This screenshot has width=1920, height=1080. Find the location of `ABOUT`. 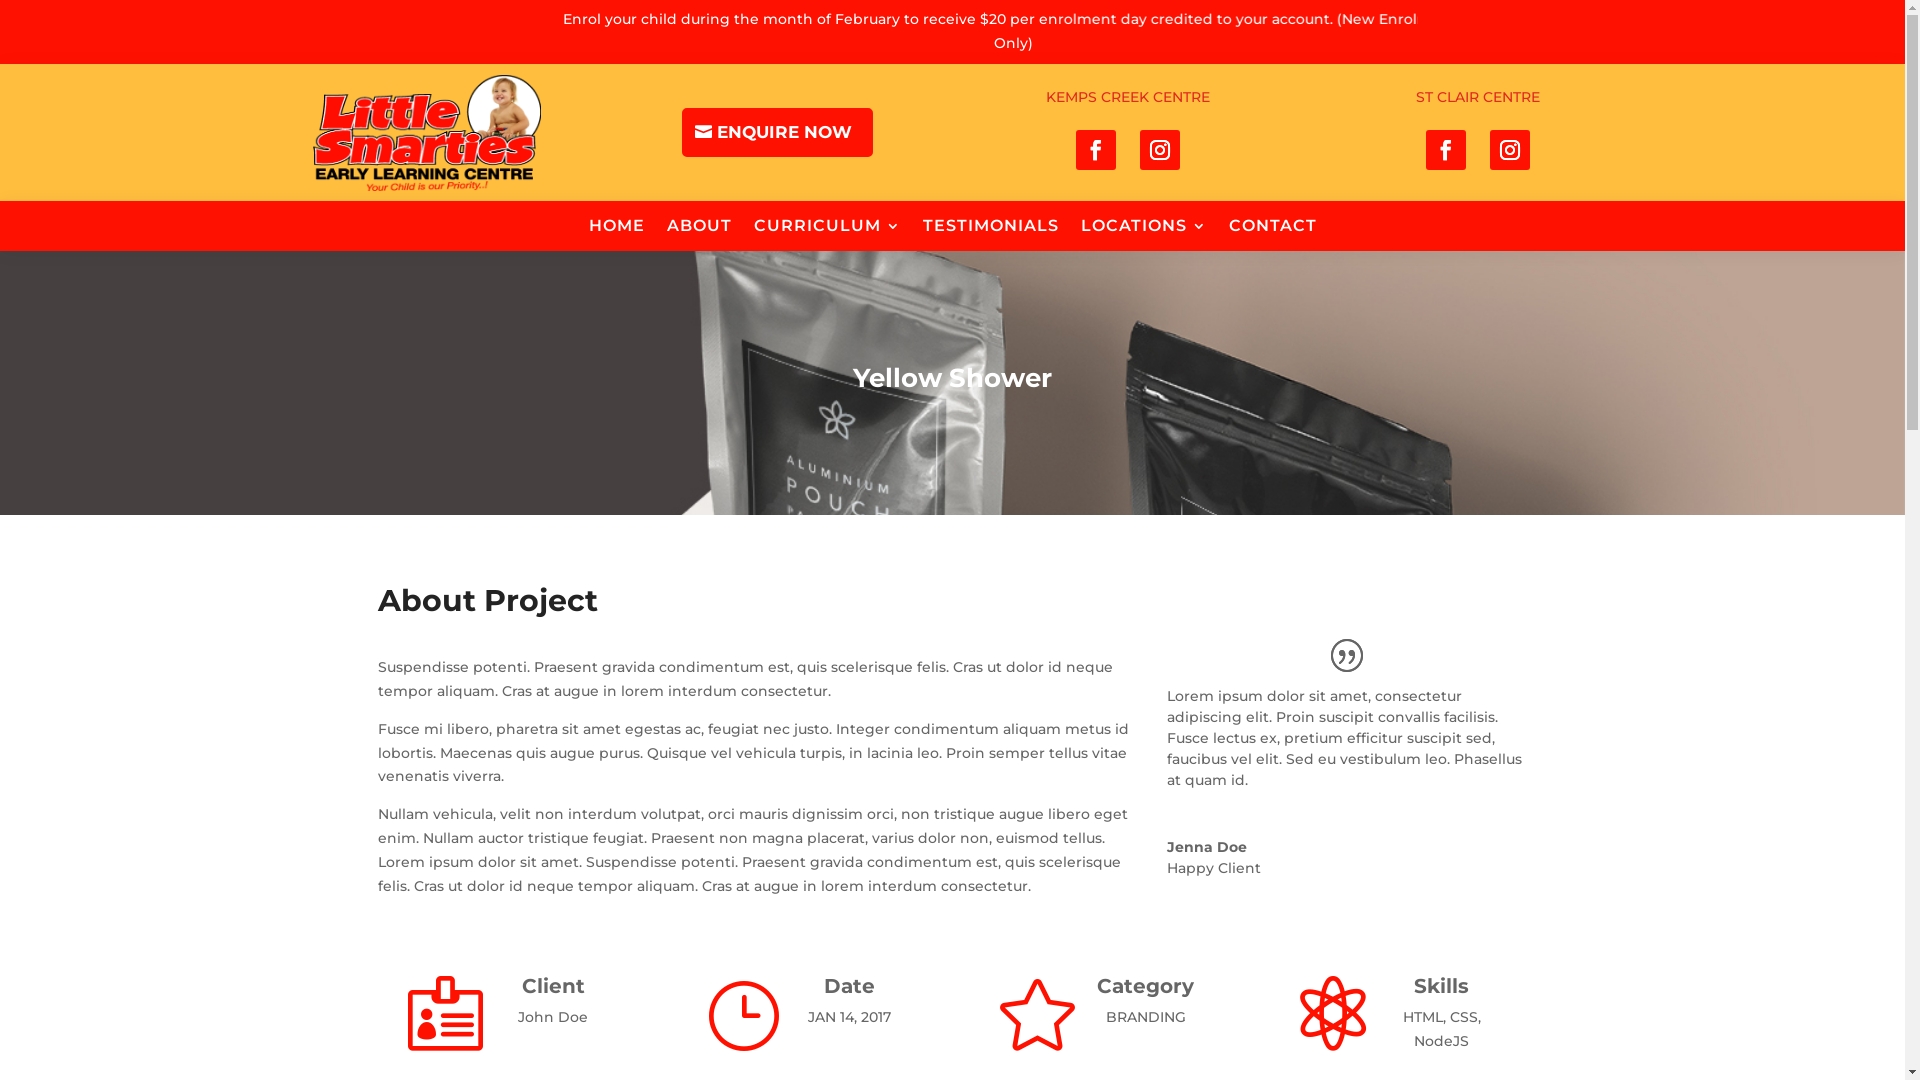

ABOUT is located at coordinates (698, 230).